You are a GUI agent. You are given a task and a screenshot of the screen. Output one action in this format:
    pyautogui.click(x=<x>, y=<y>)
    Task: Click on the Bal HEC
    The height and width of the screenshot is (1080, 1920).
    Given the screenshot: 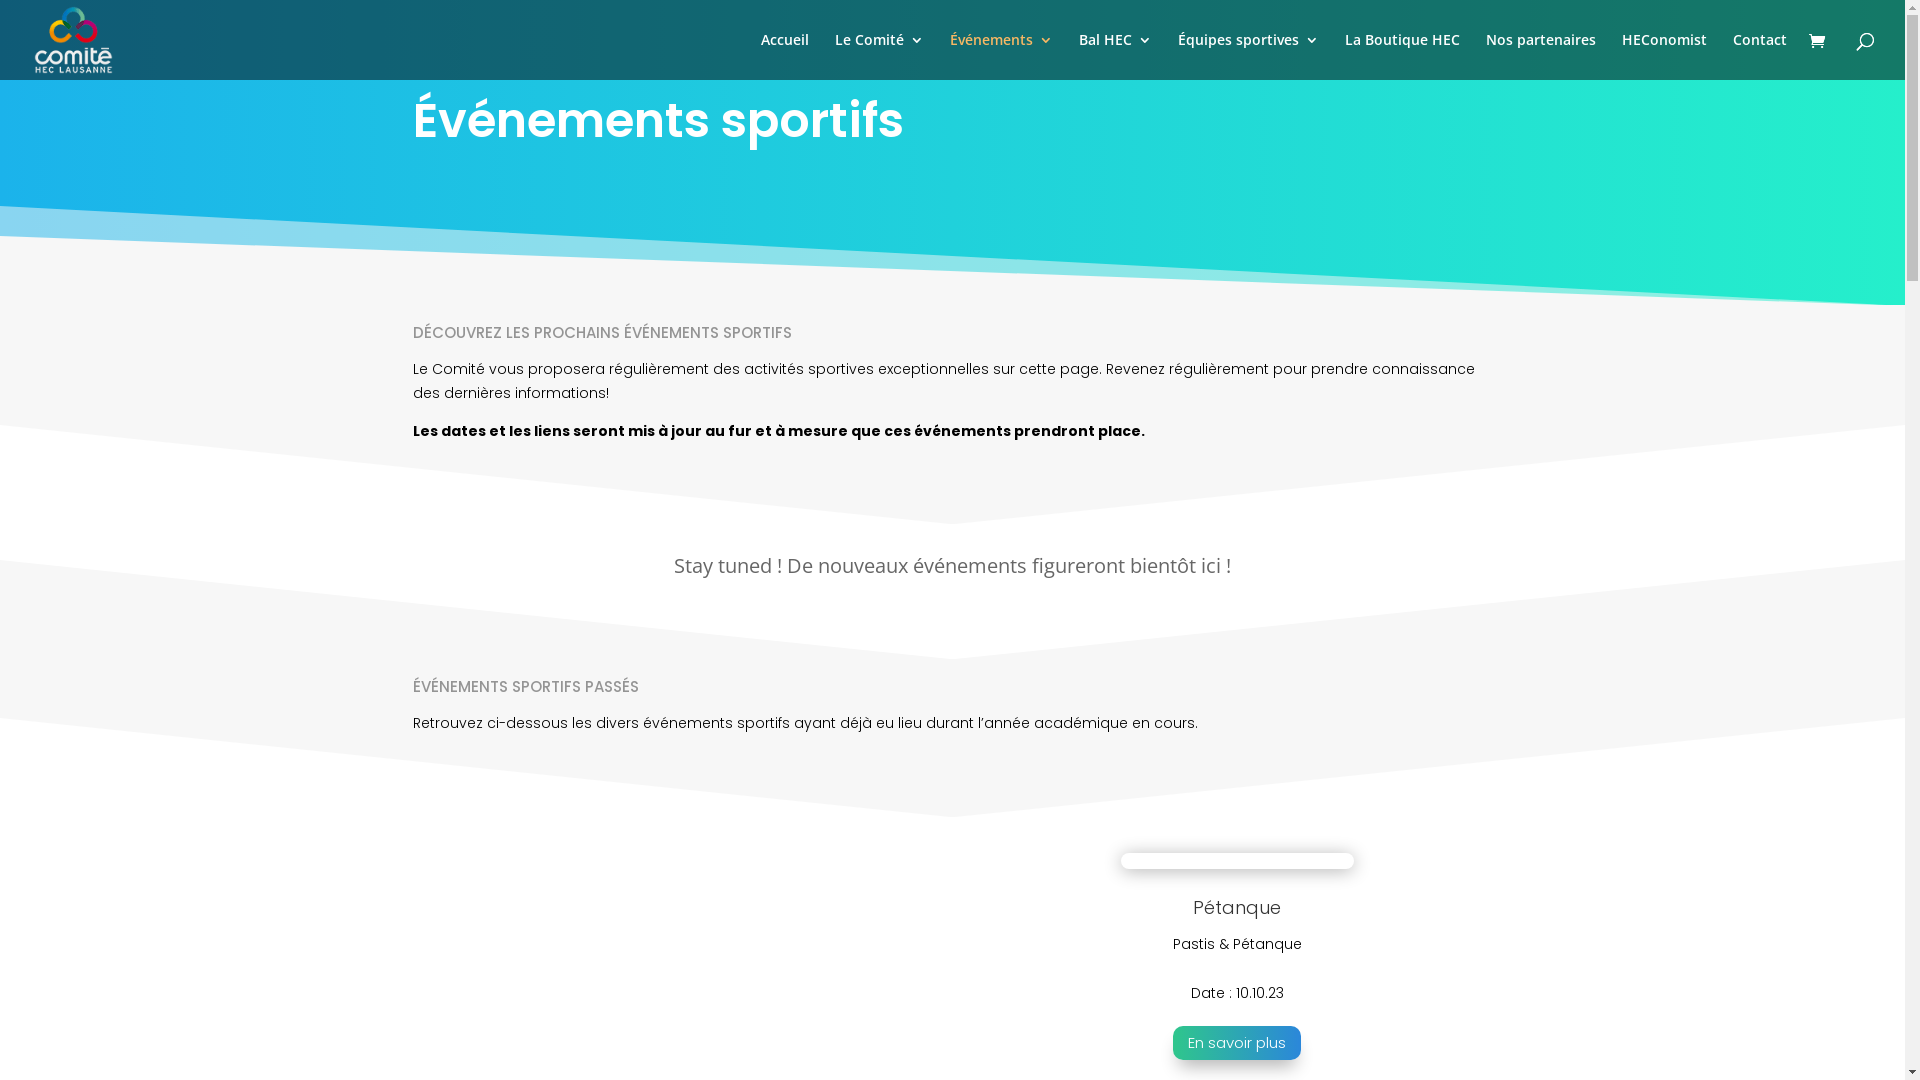 What is the action you would take?
    pyautogui.click(x=1116, y=56)
    